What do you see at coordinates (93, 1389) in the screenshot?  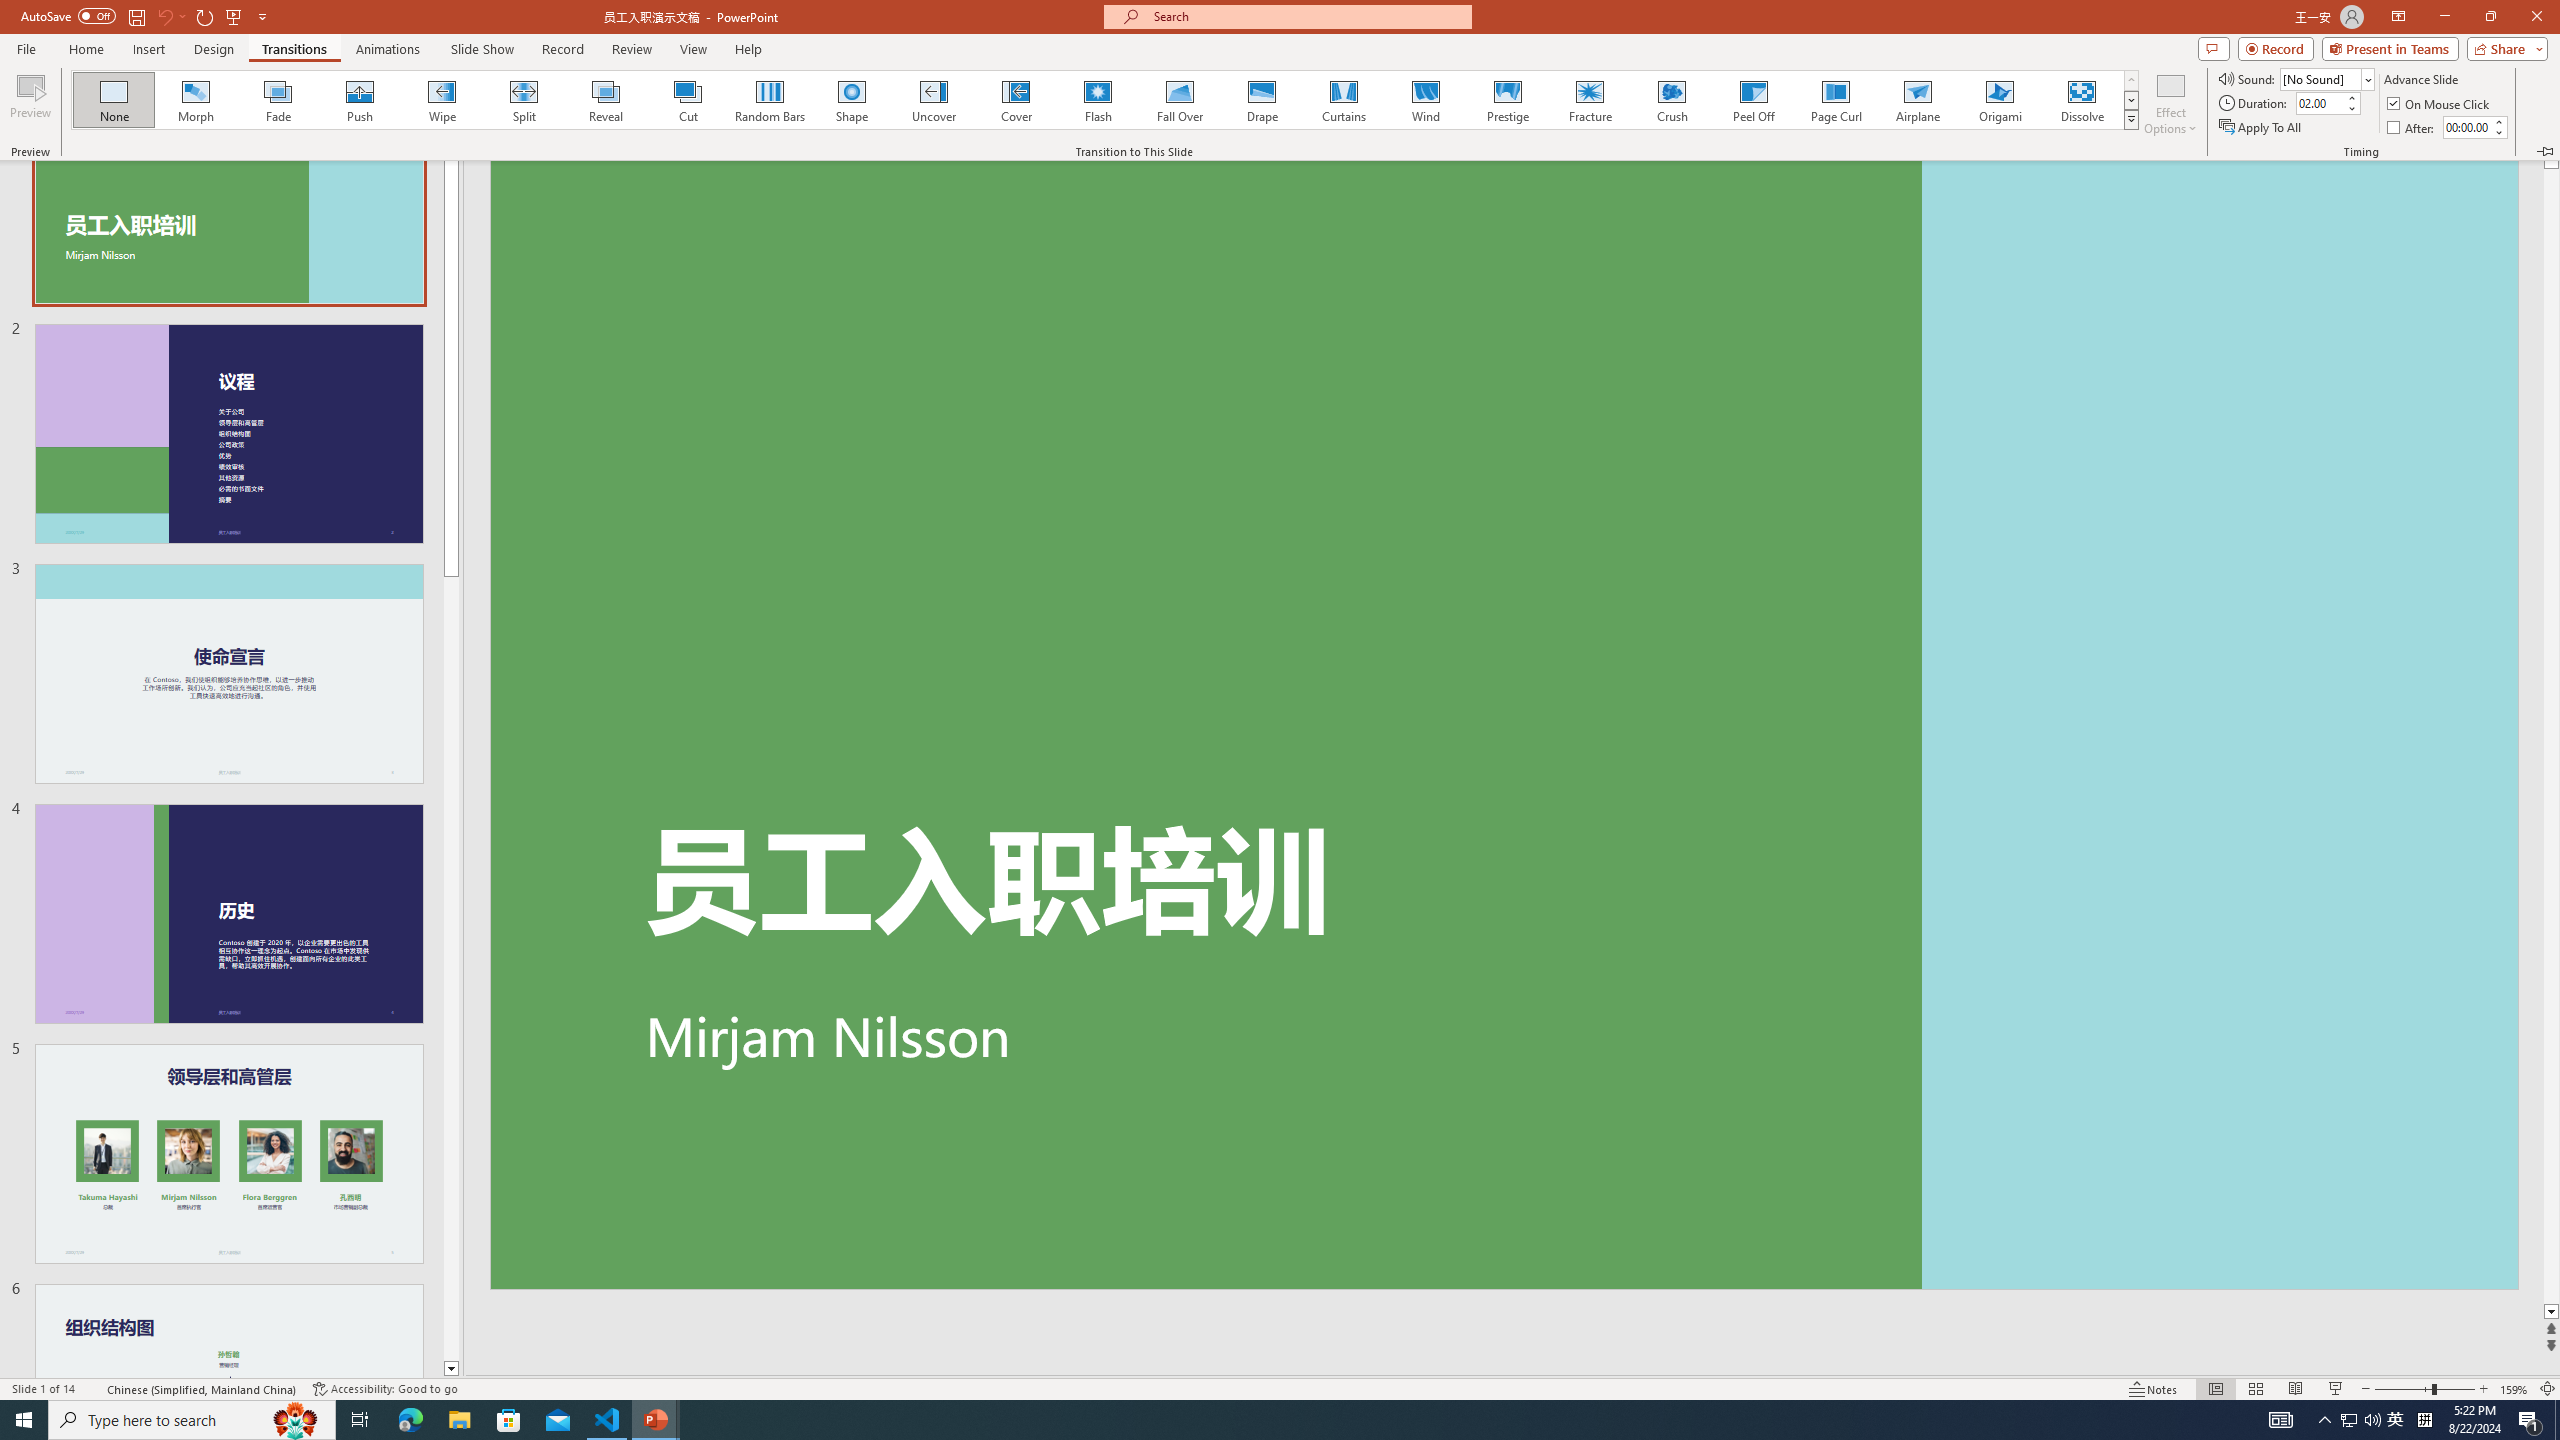 I see `Spell Check ` at bounding box center [93, 1389].